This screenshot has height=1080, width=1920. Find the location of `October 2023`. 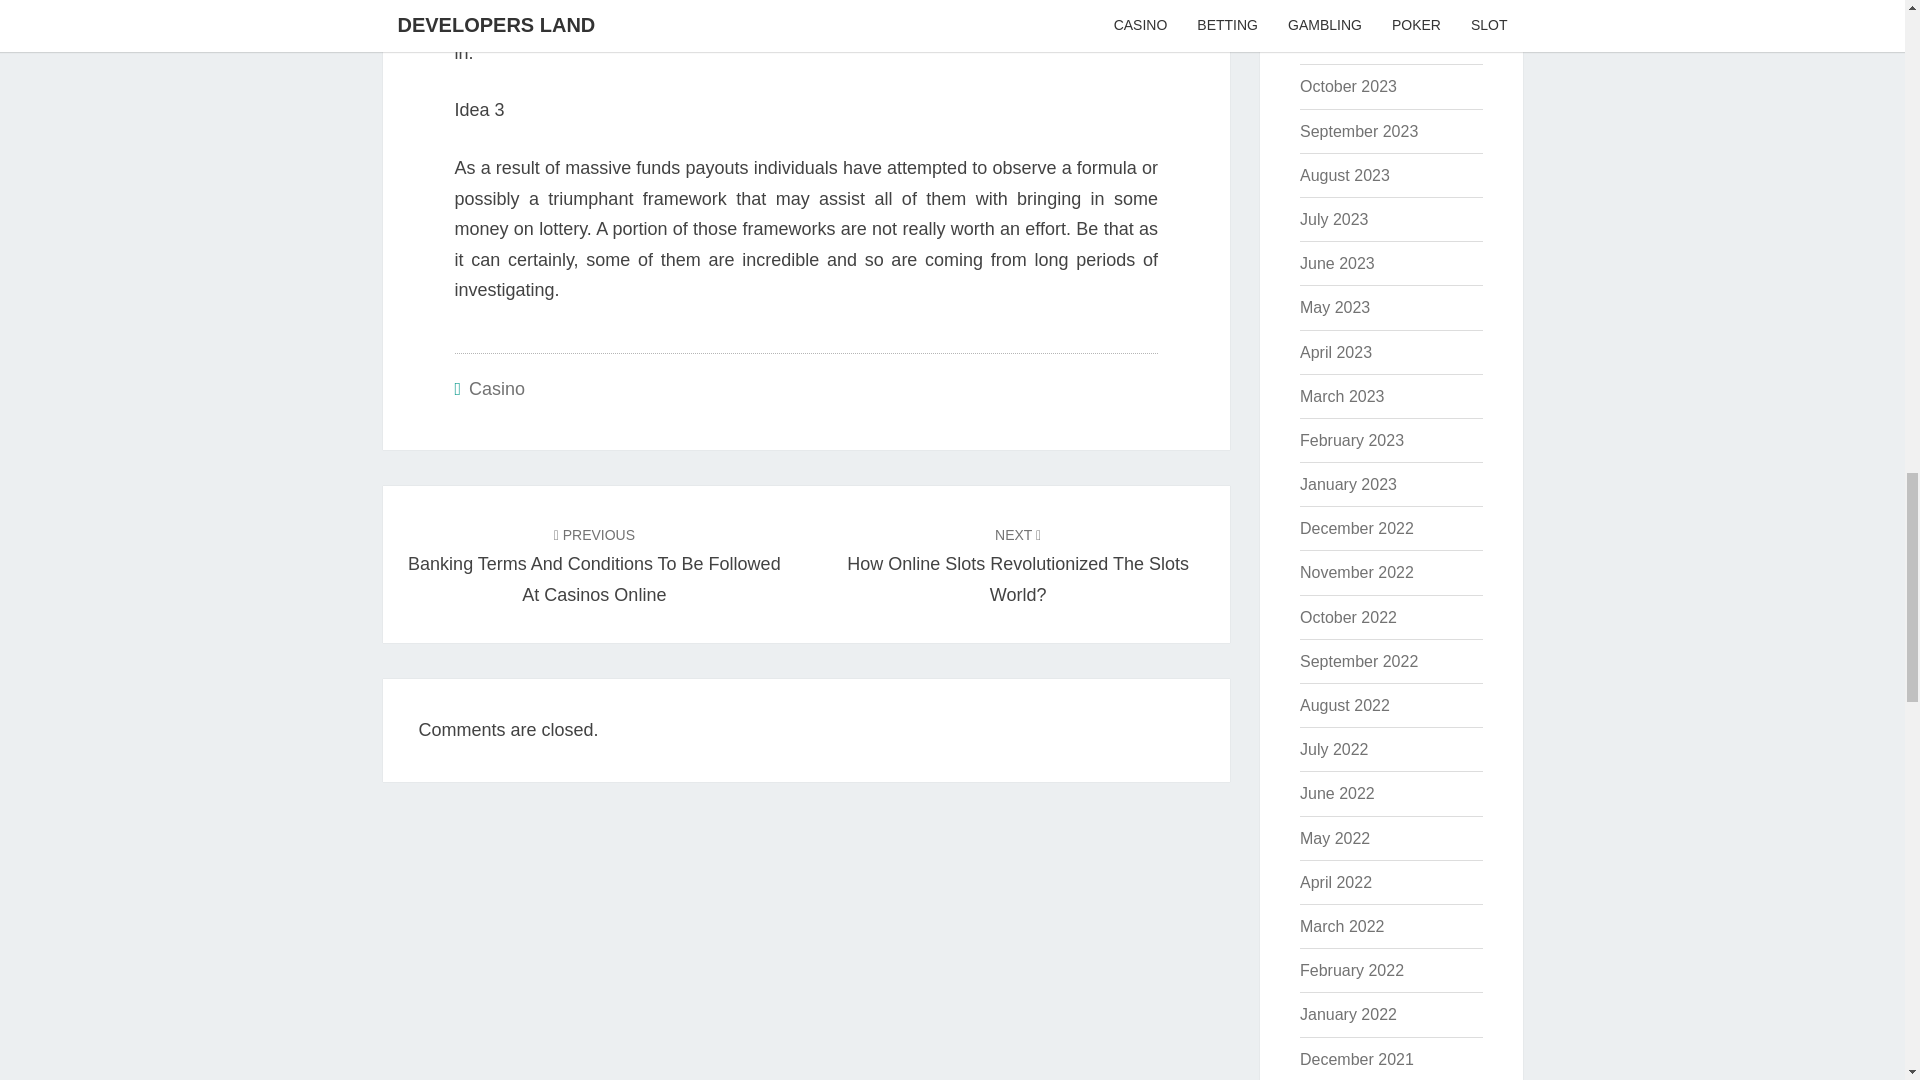

October 2023 is located at coordinates (1017, 564).